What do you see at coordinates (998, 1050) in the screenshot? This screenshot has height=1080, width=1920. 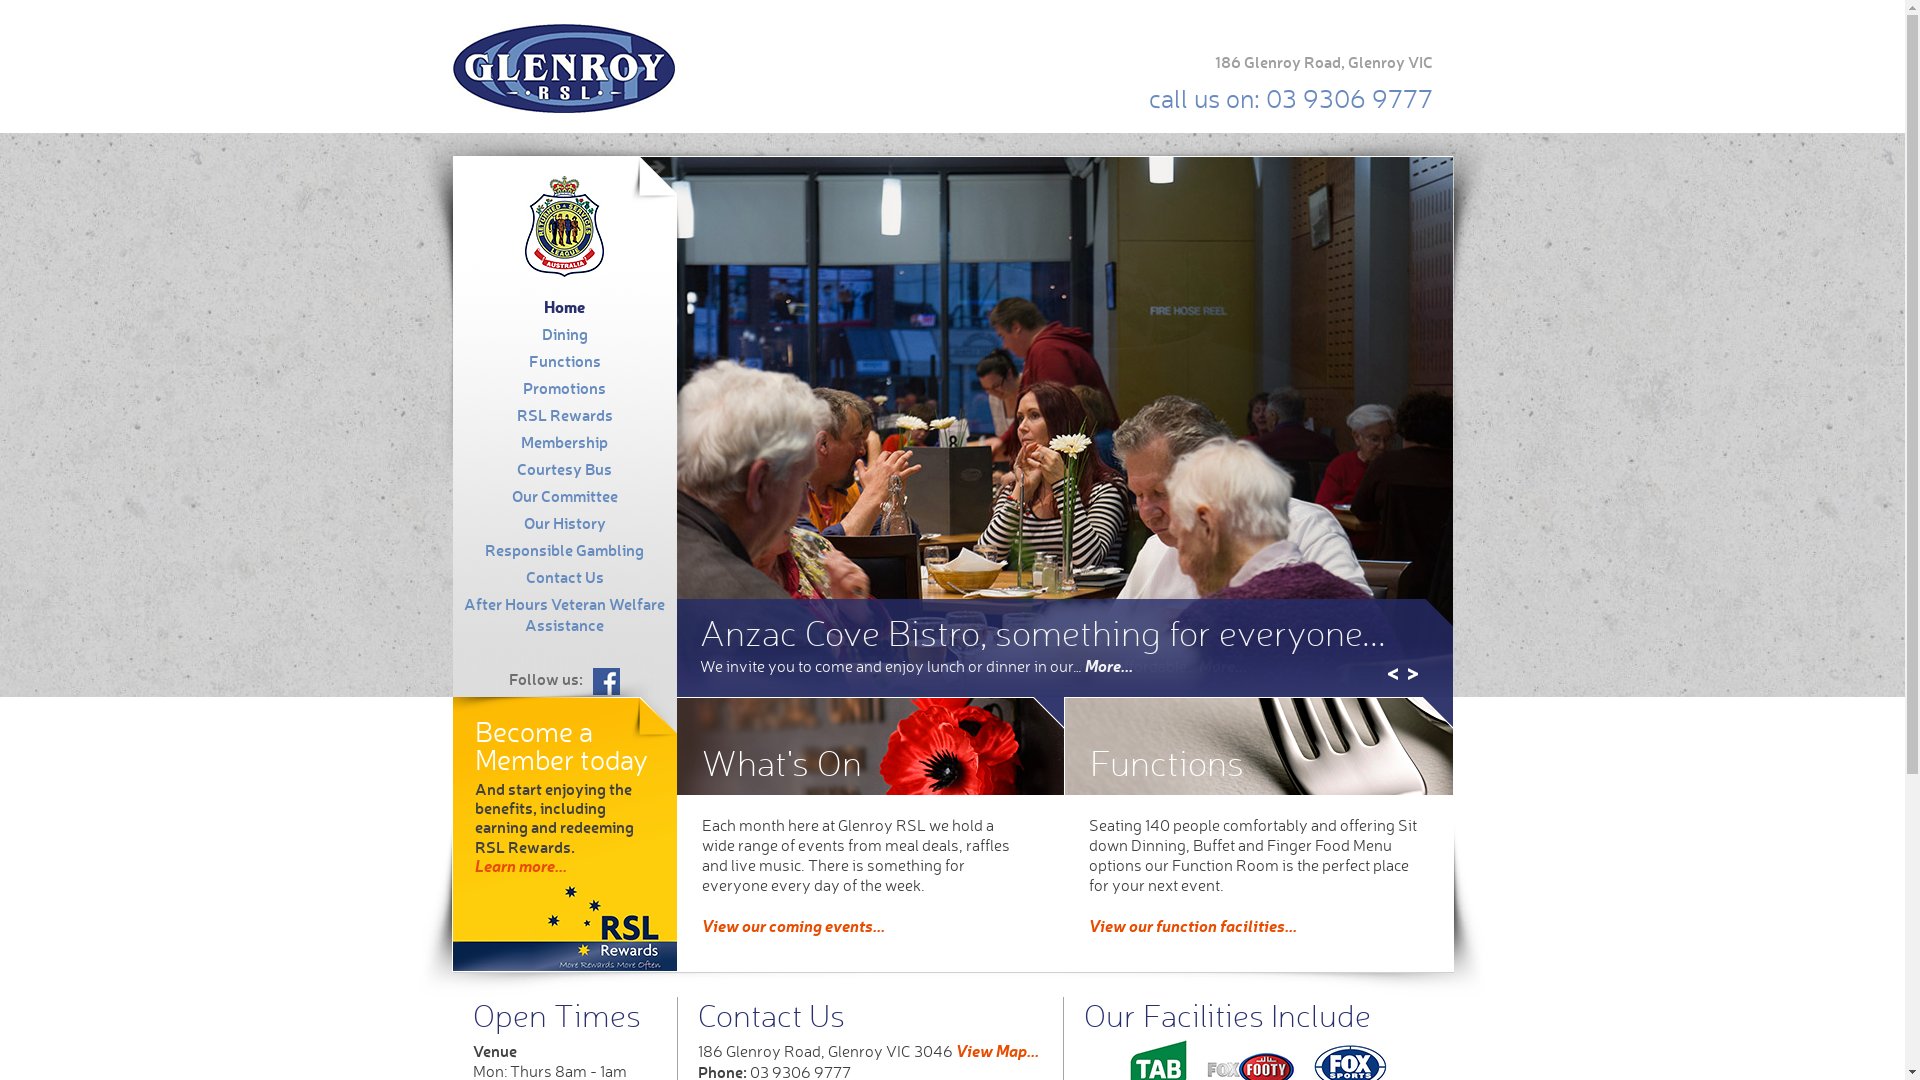 I see `View Map...` at bounding box center [998, 1050].